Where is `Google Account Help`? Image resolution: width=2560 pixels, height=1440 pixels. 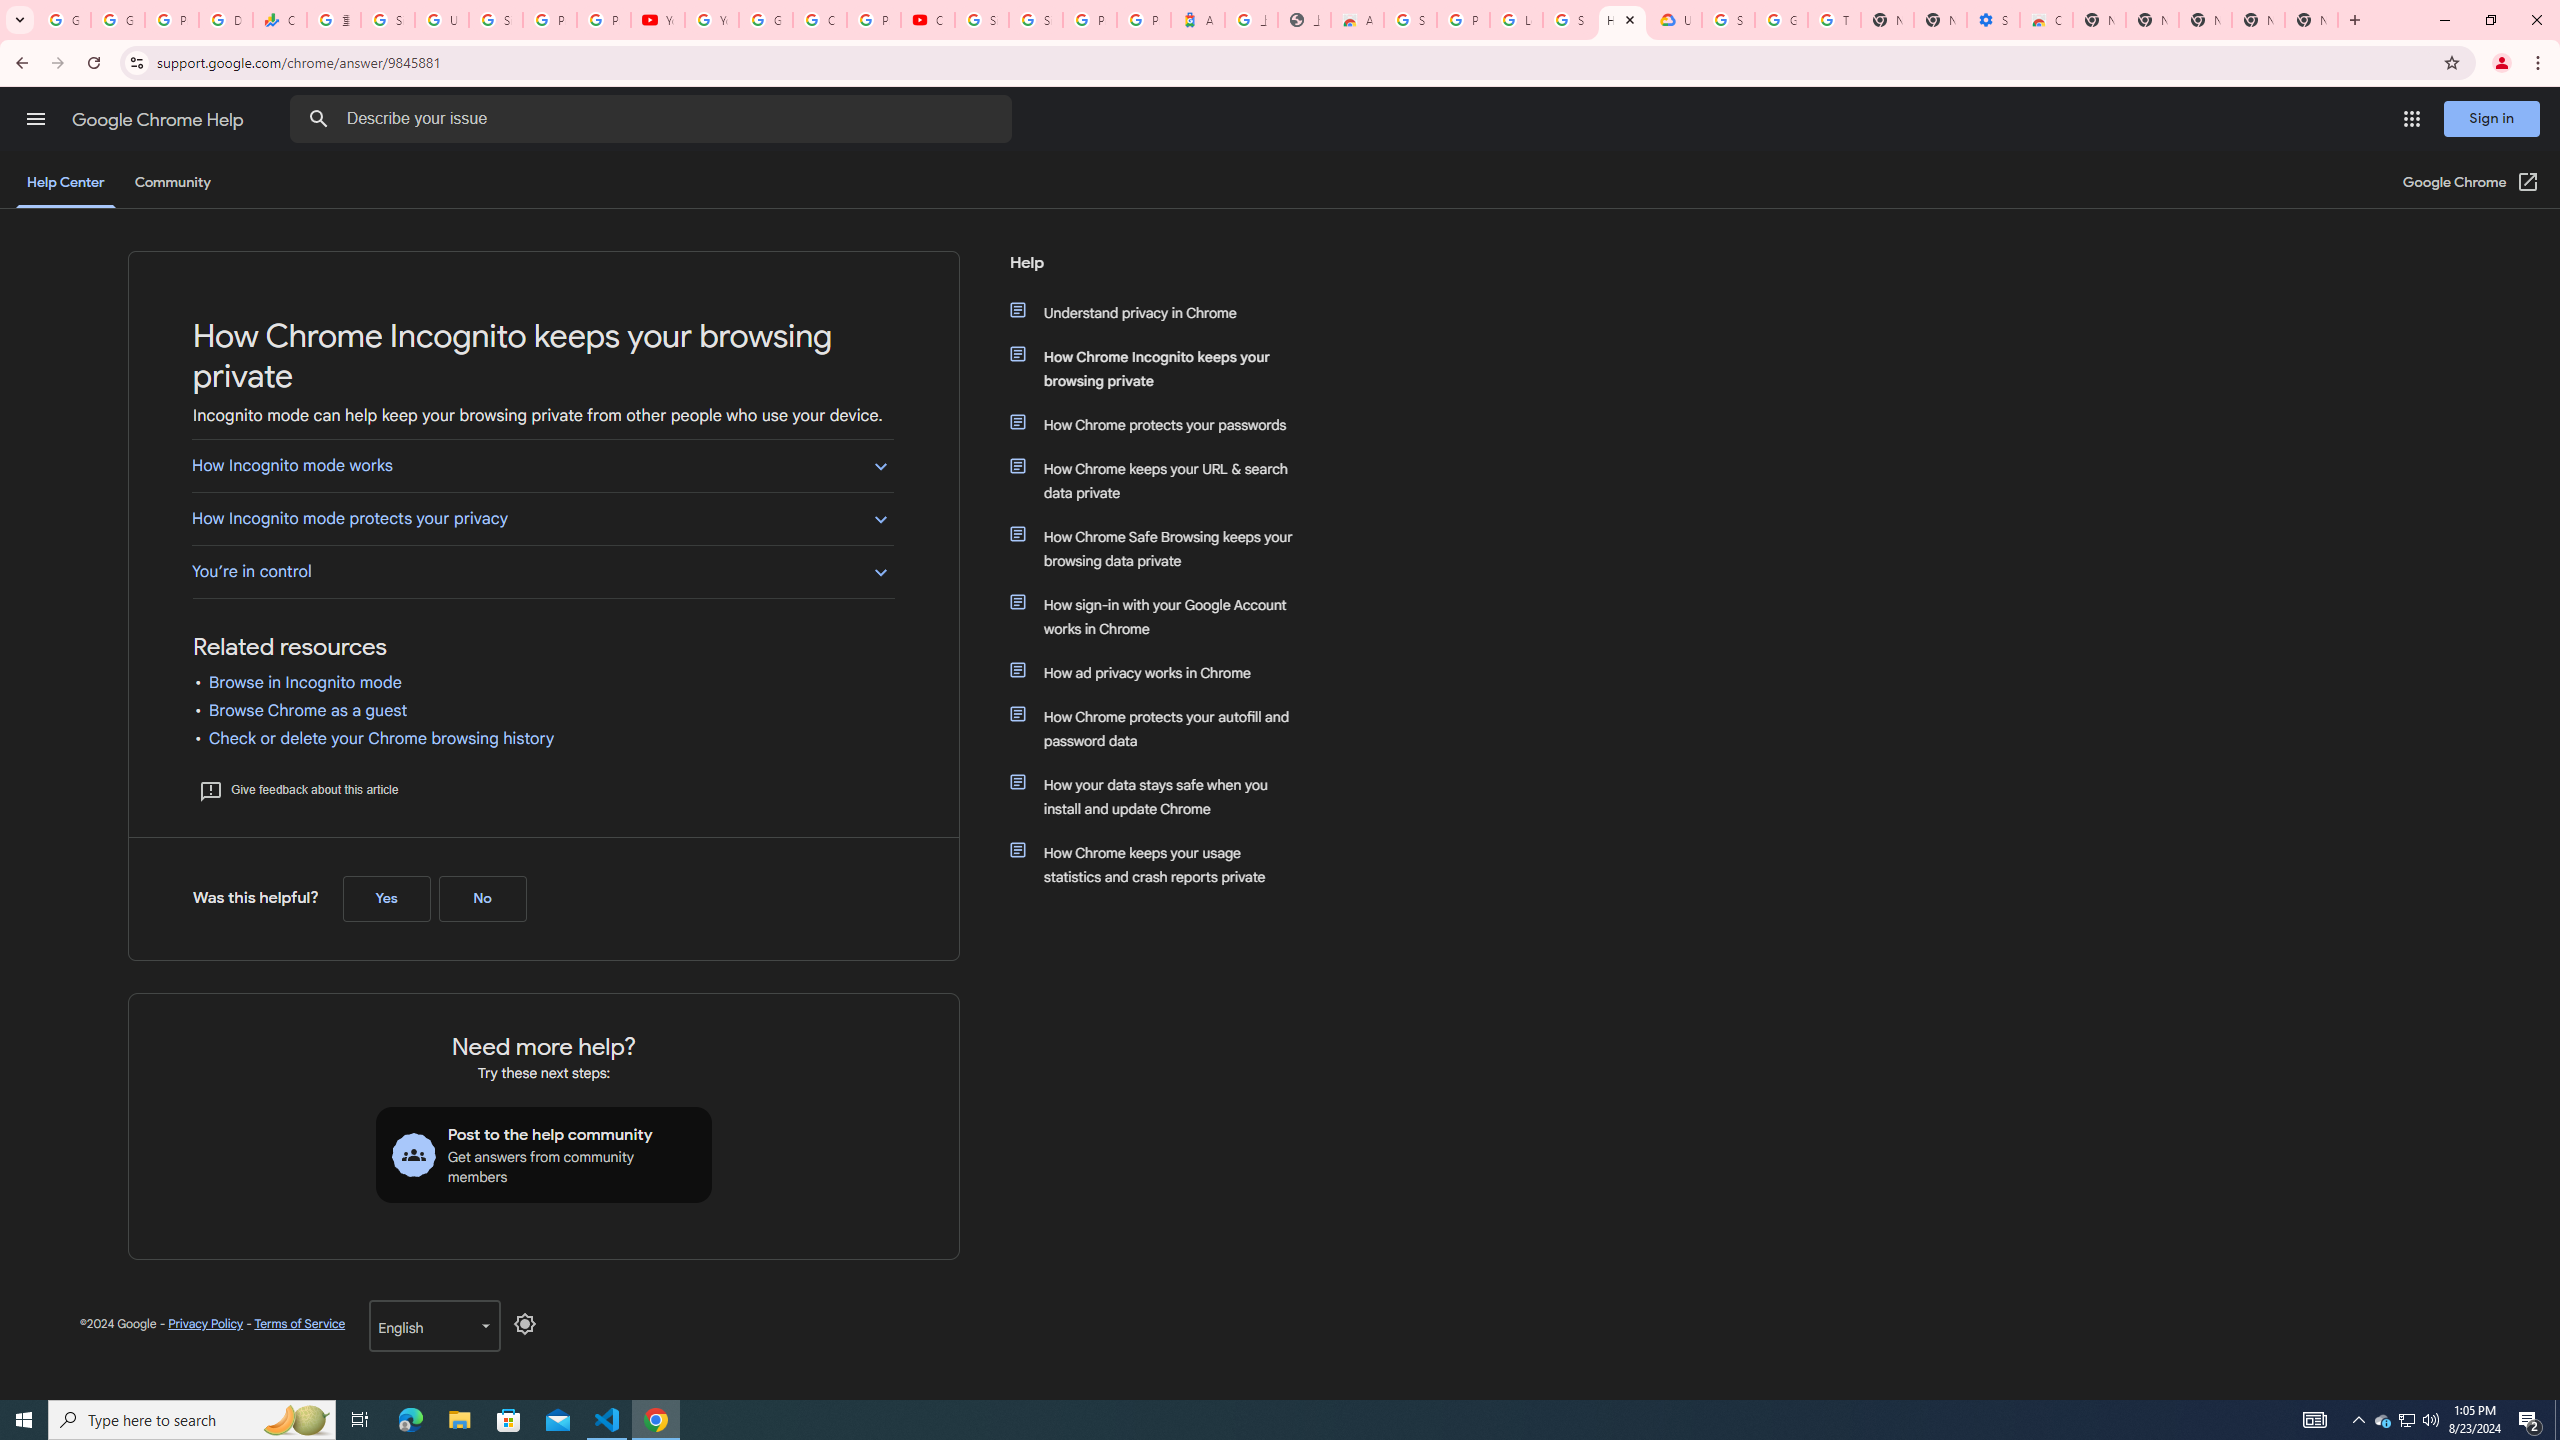
Google Account Help is located at coordinates (1781, 20).